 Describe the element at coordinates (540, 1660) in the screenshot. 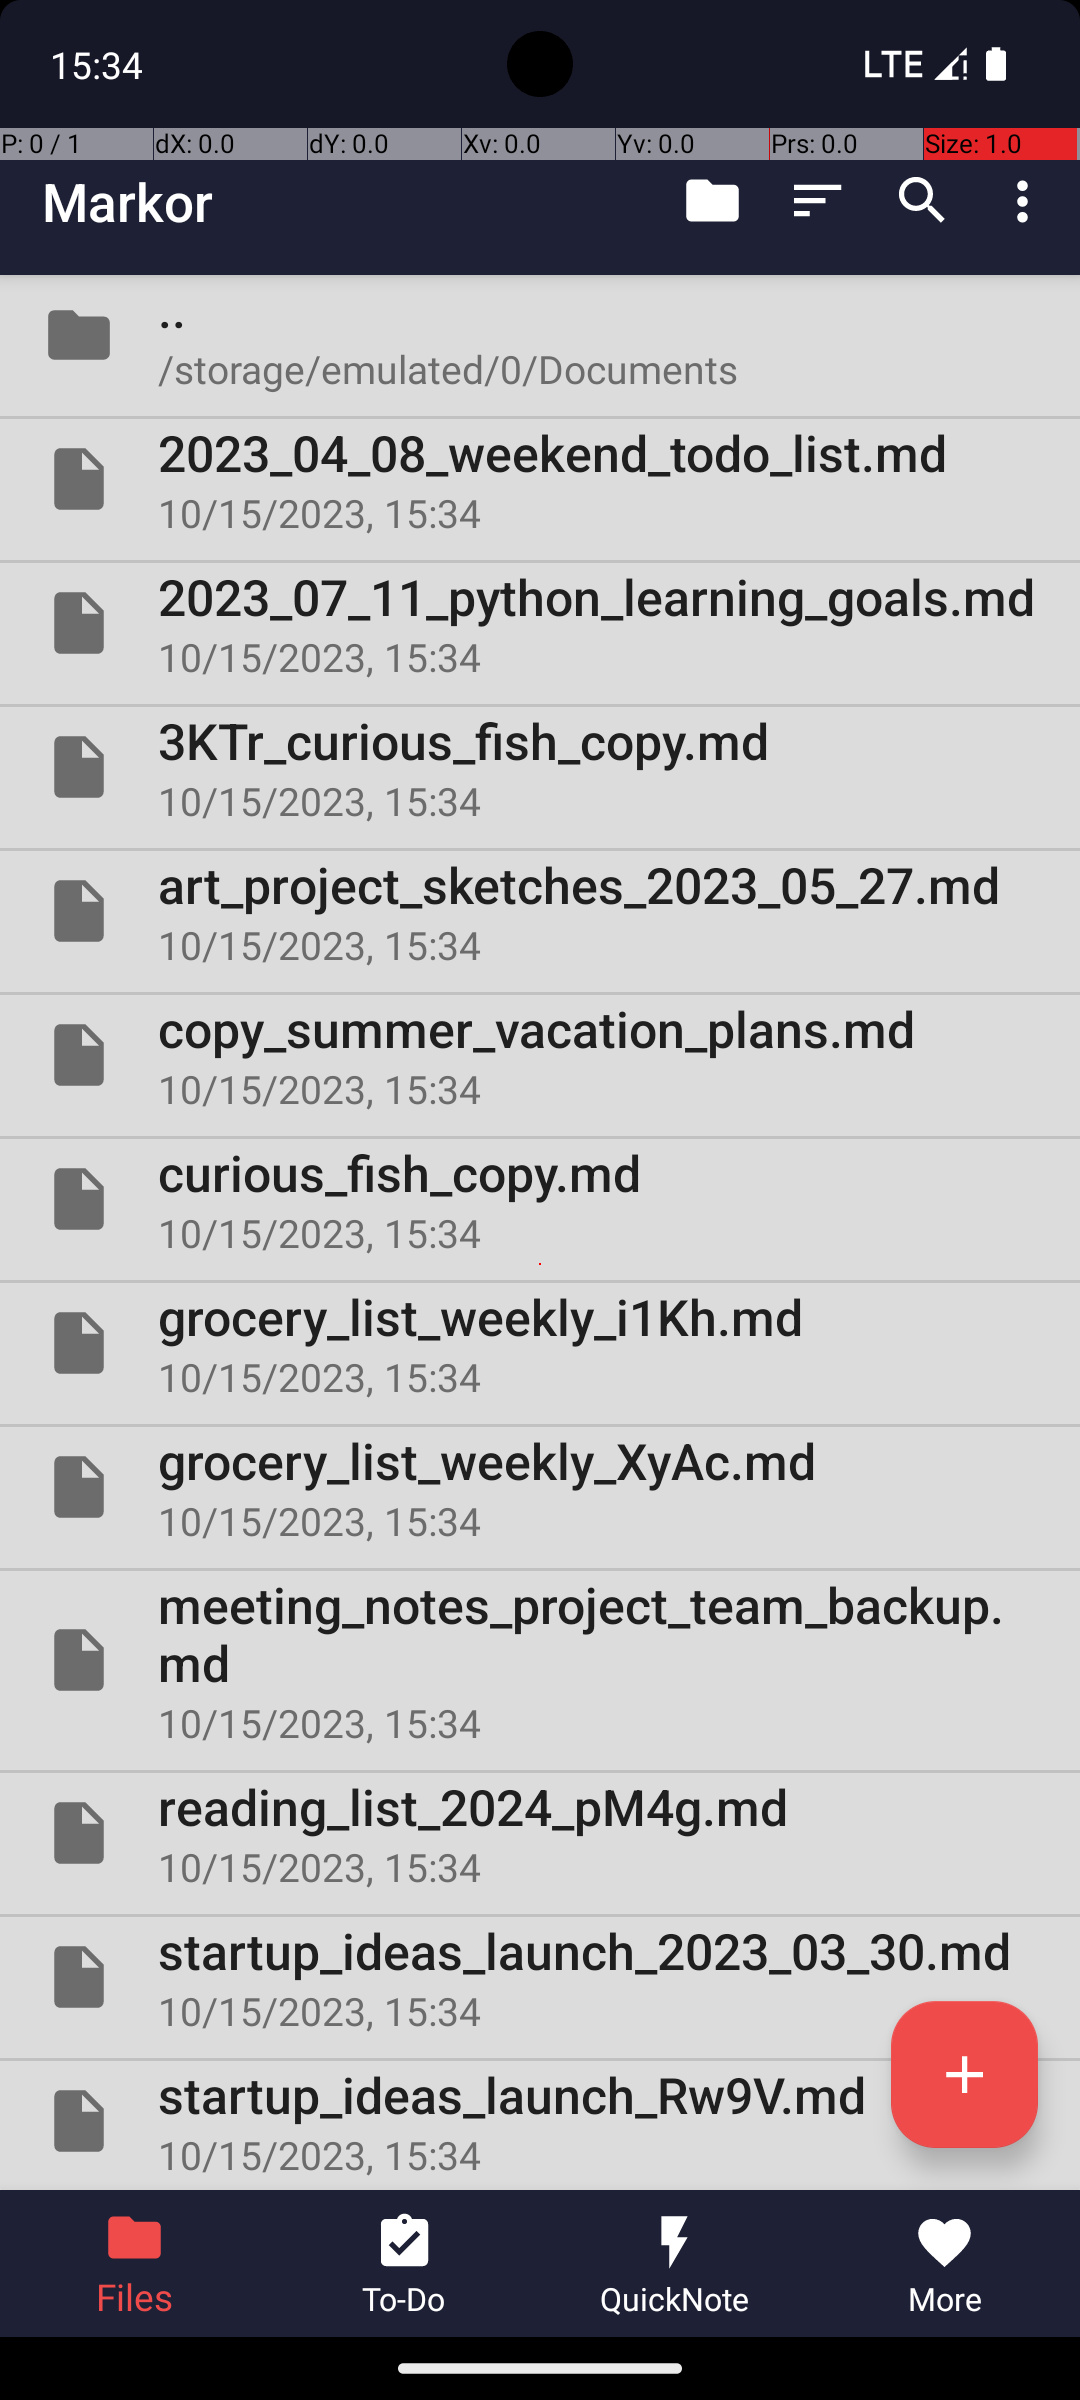

I see `File meeting_notes_project_team_backup.md ` at that location.